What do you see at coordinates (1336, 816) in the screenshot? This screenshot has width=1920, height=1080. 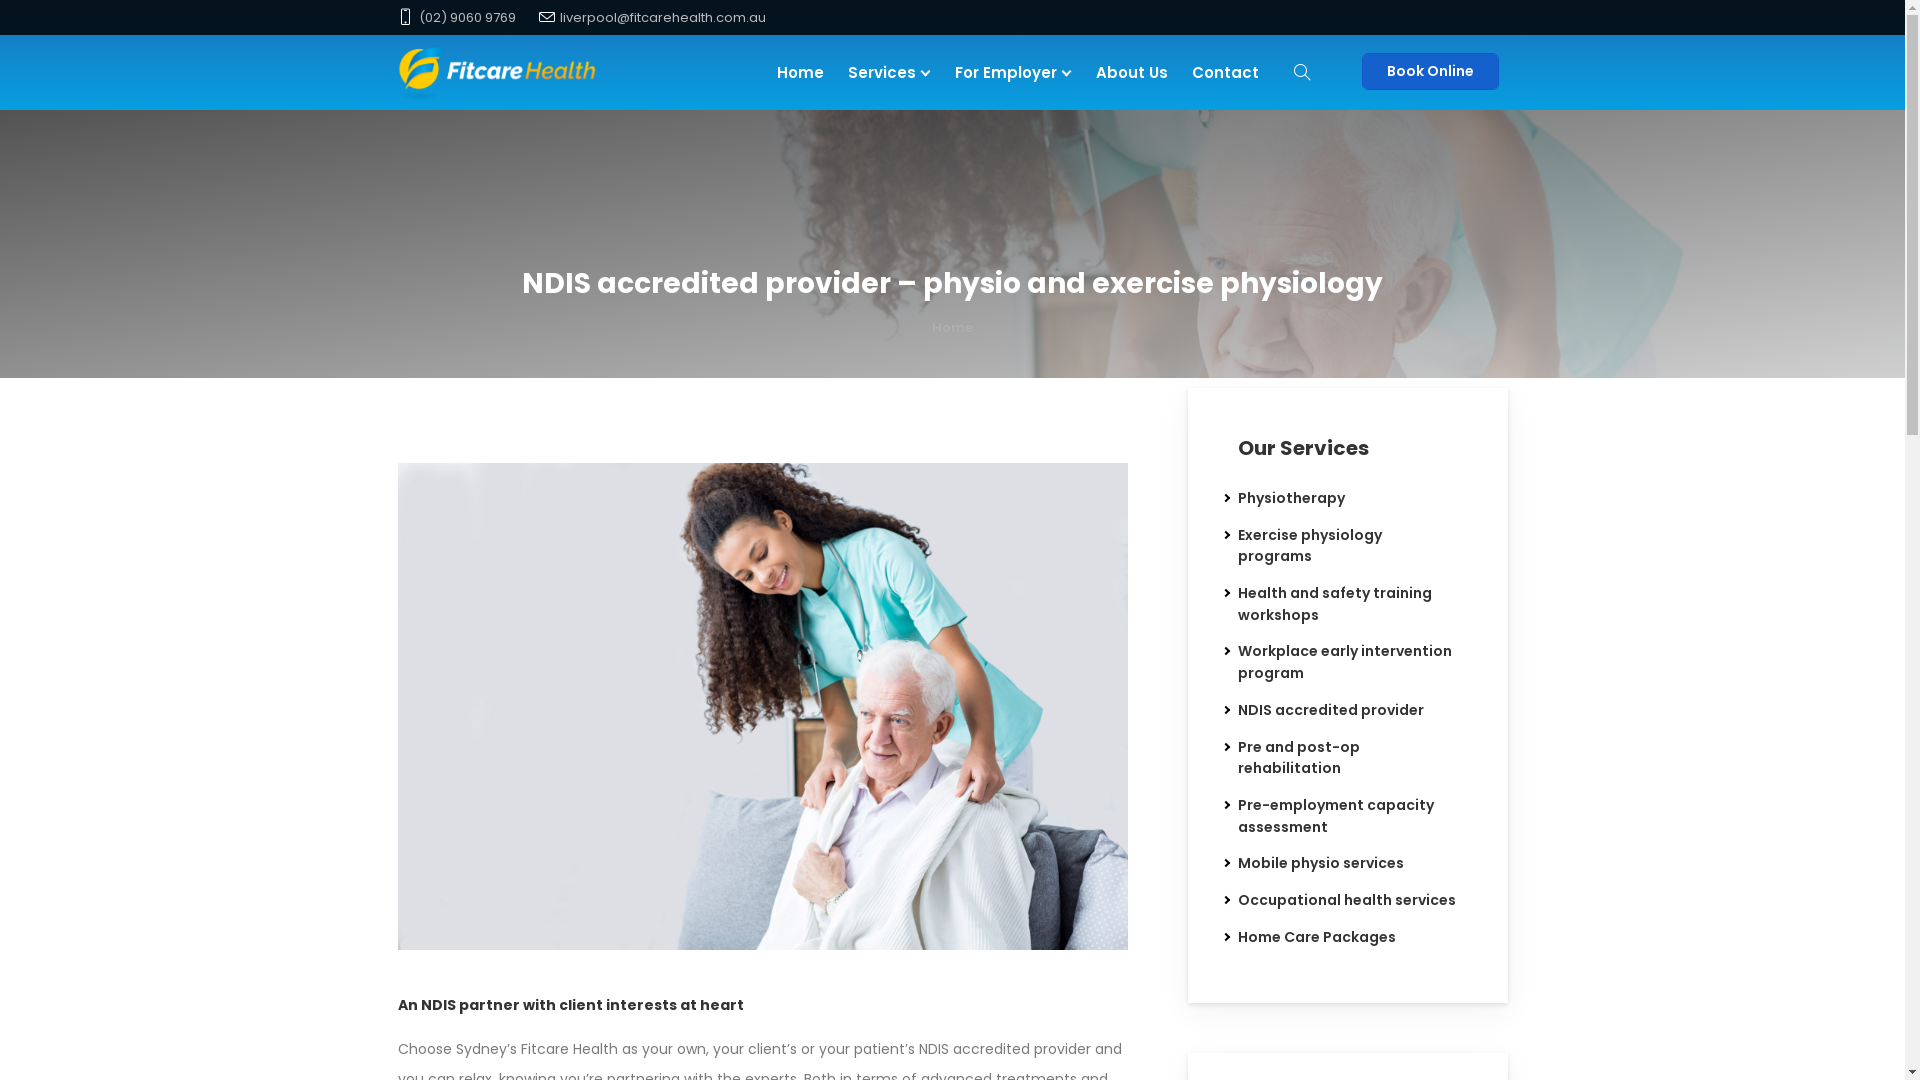 I see `Pre-employment capacity assessment` at bounding box center [1336, 816].